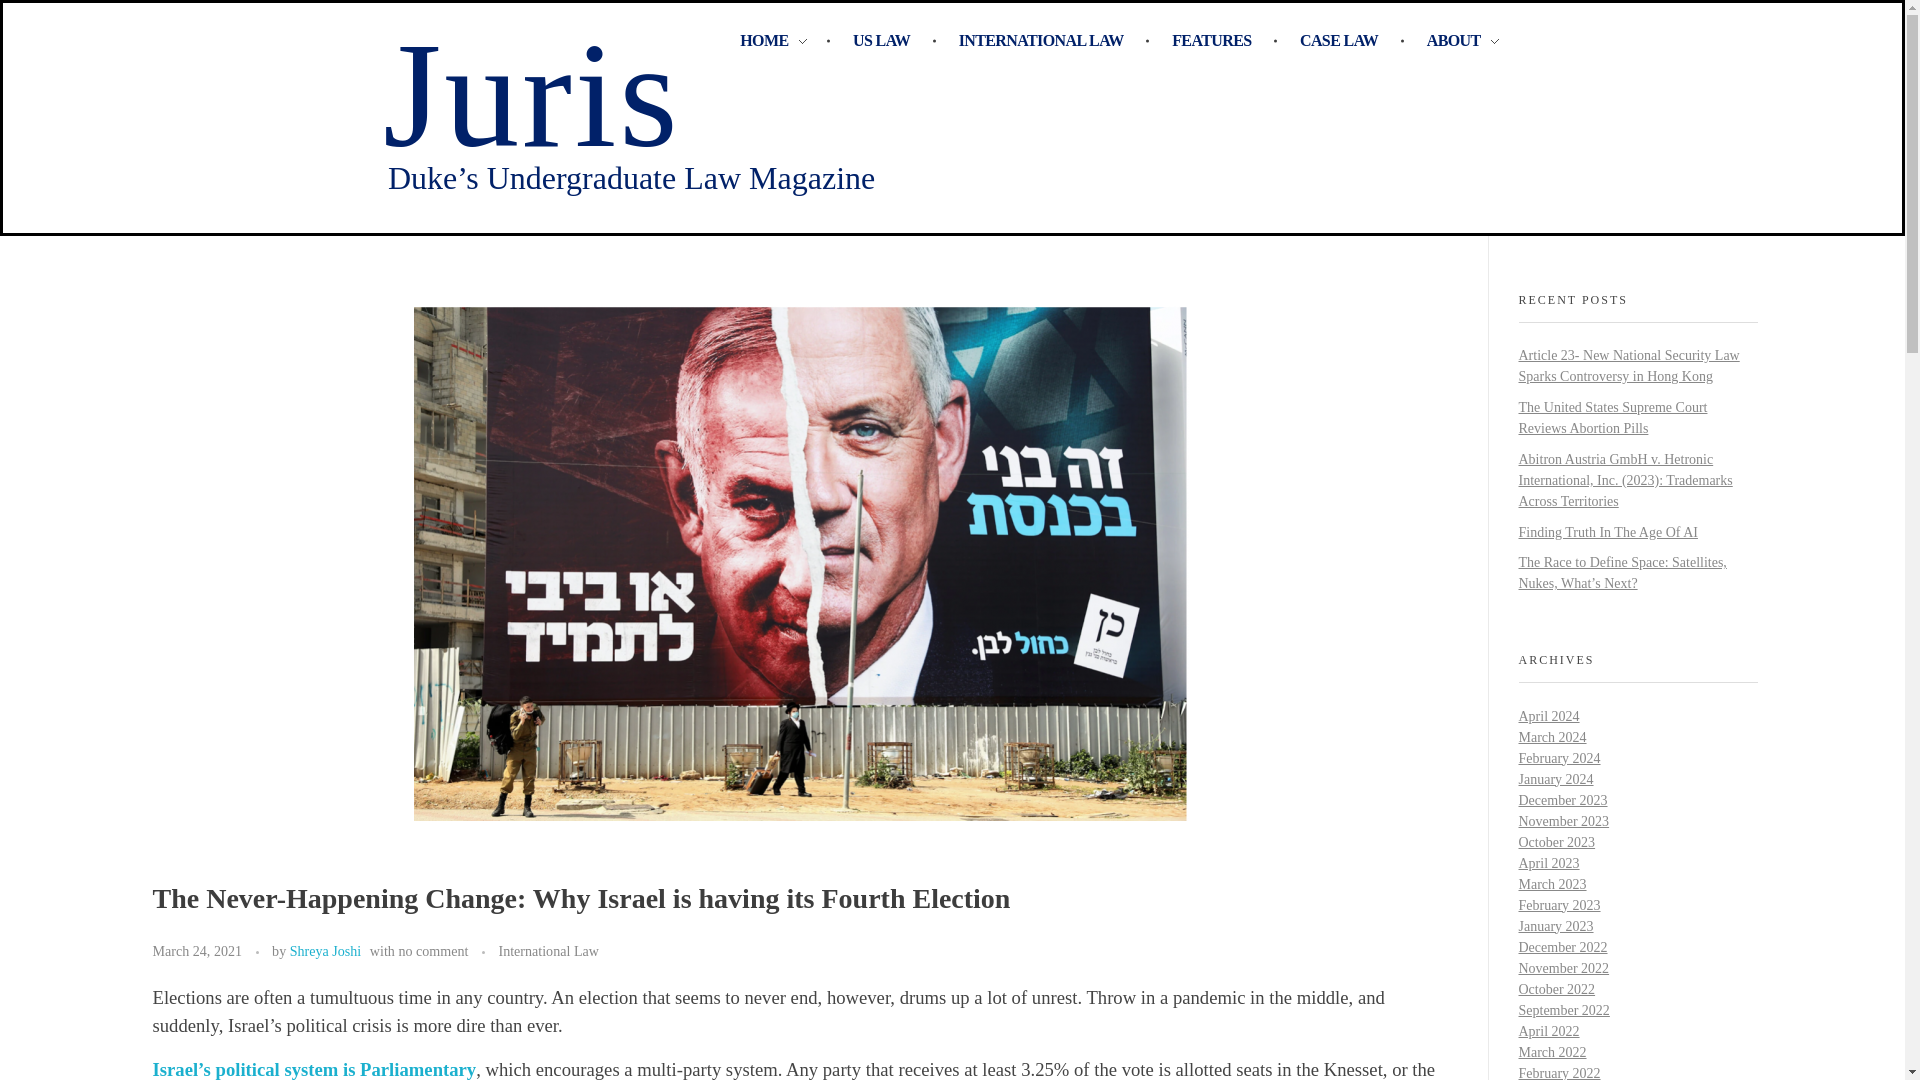  What do you see at coordinates (530, 94) in the screenshot?
I see `Juris` at bounding box center [530, 94].